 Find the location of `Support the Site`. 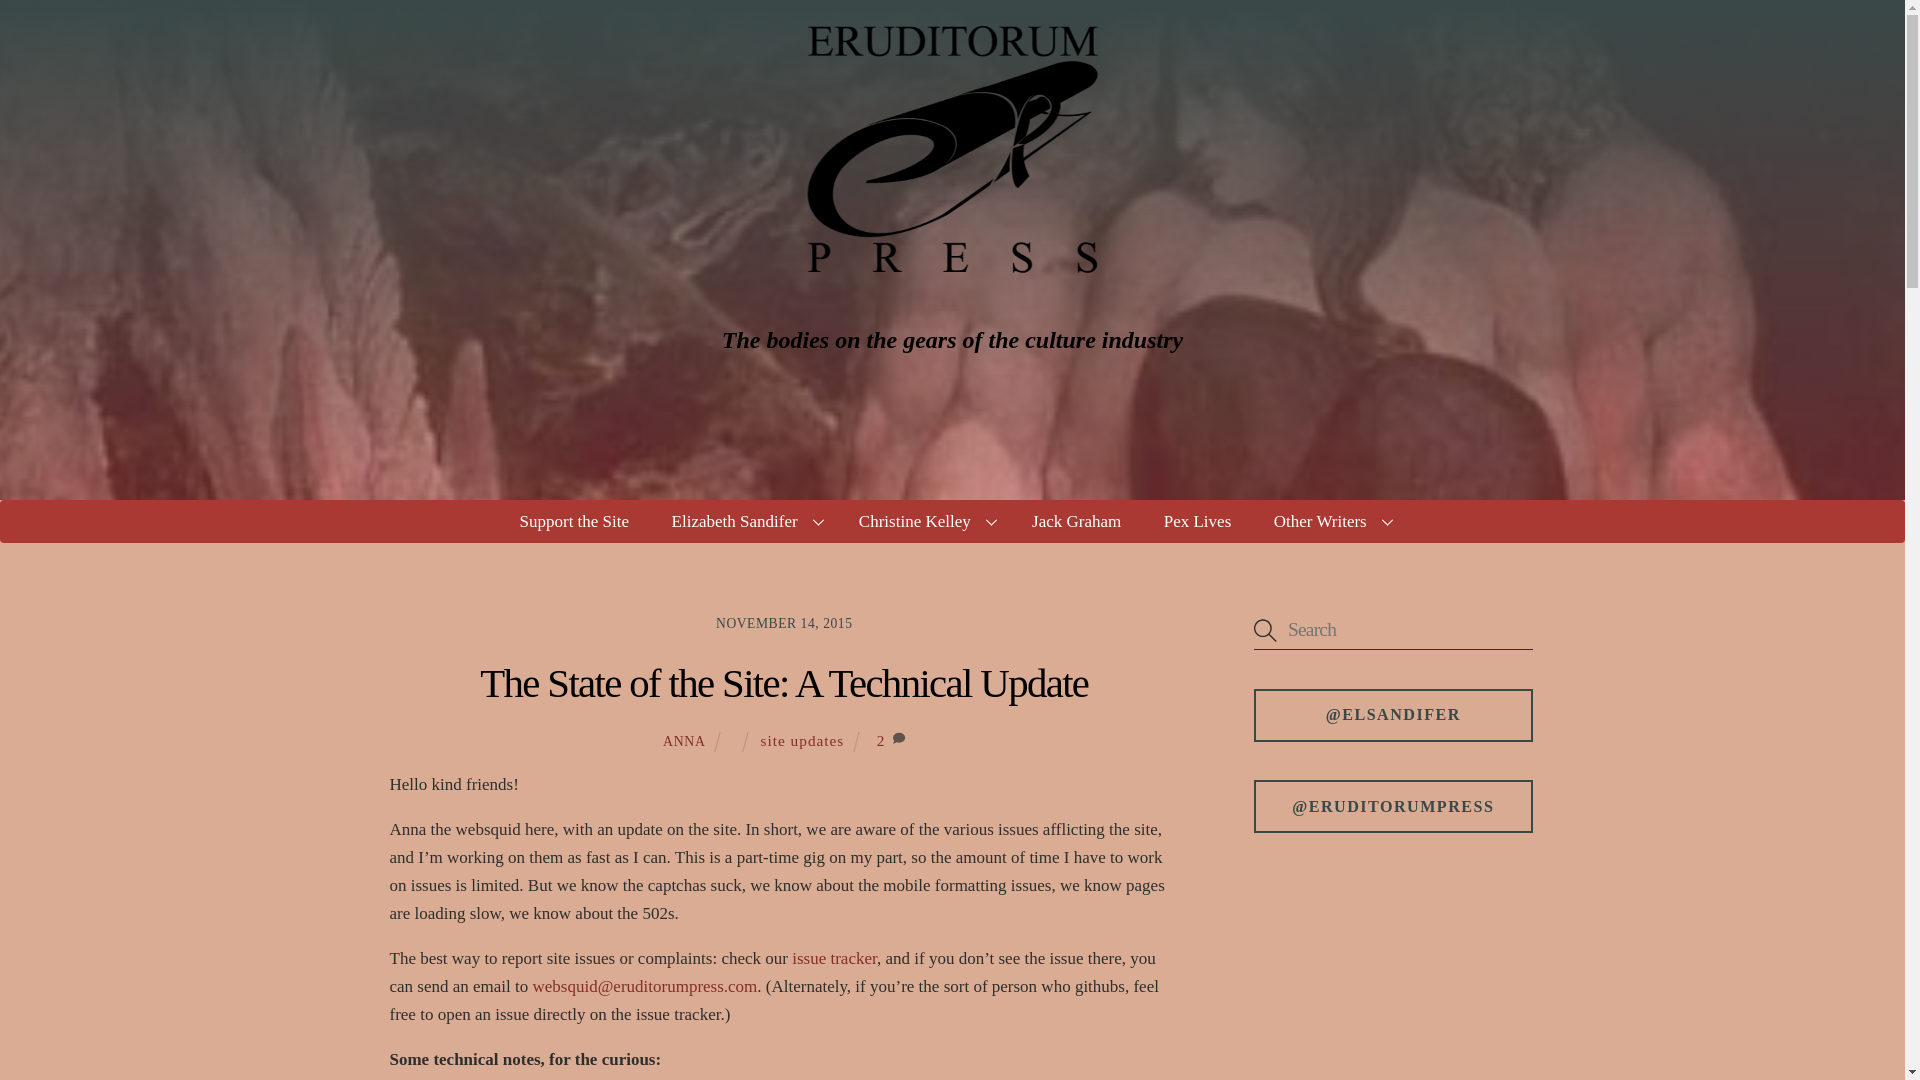

Support the Site is located at coordinates (574, 522).